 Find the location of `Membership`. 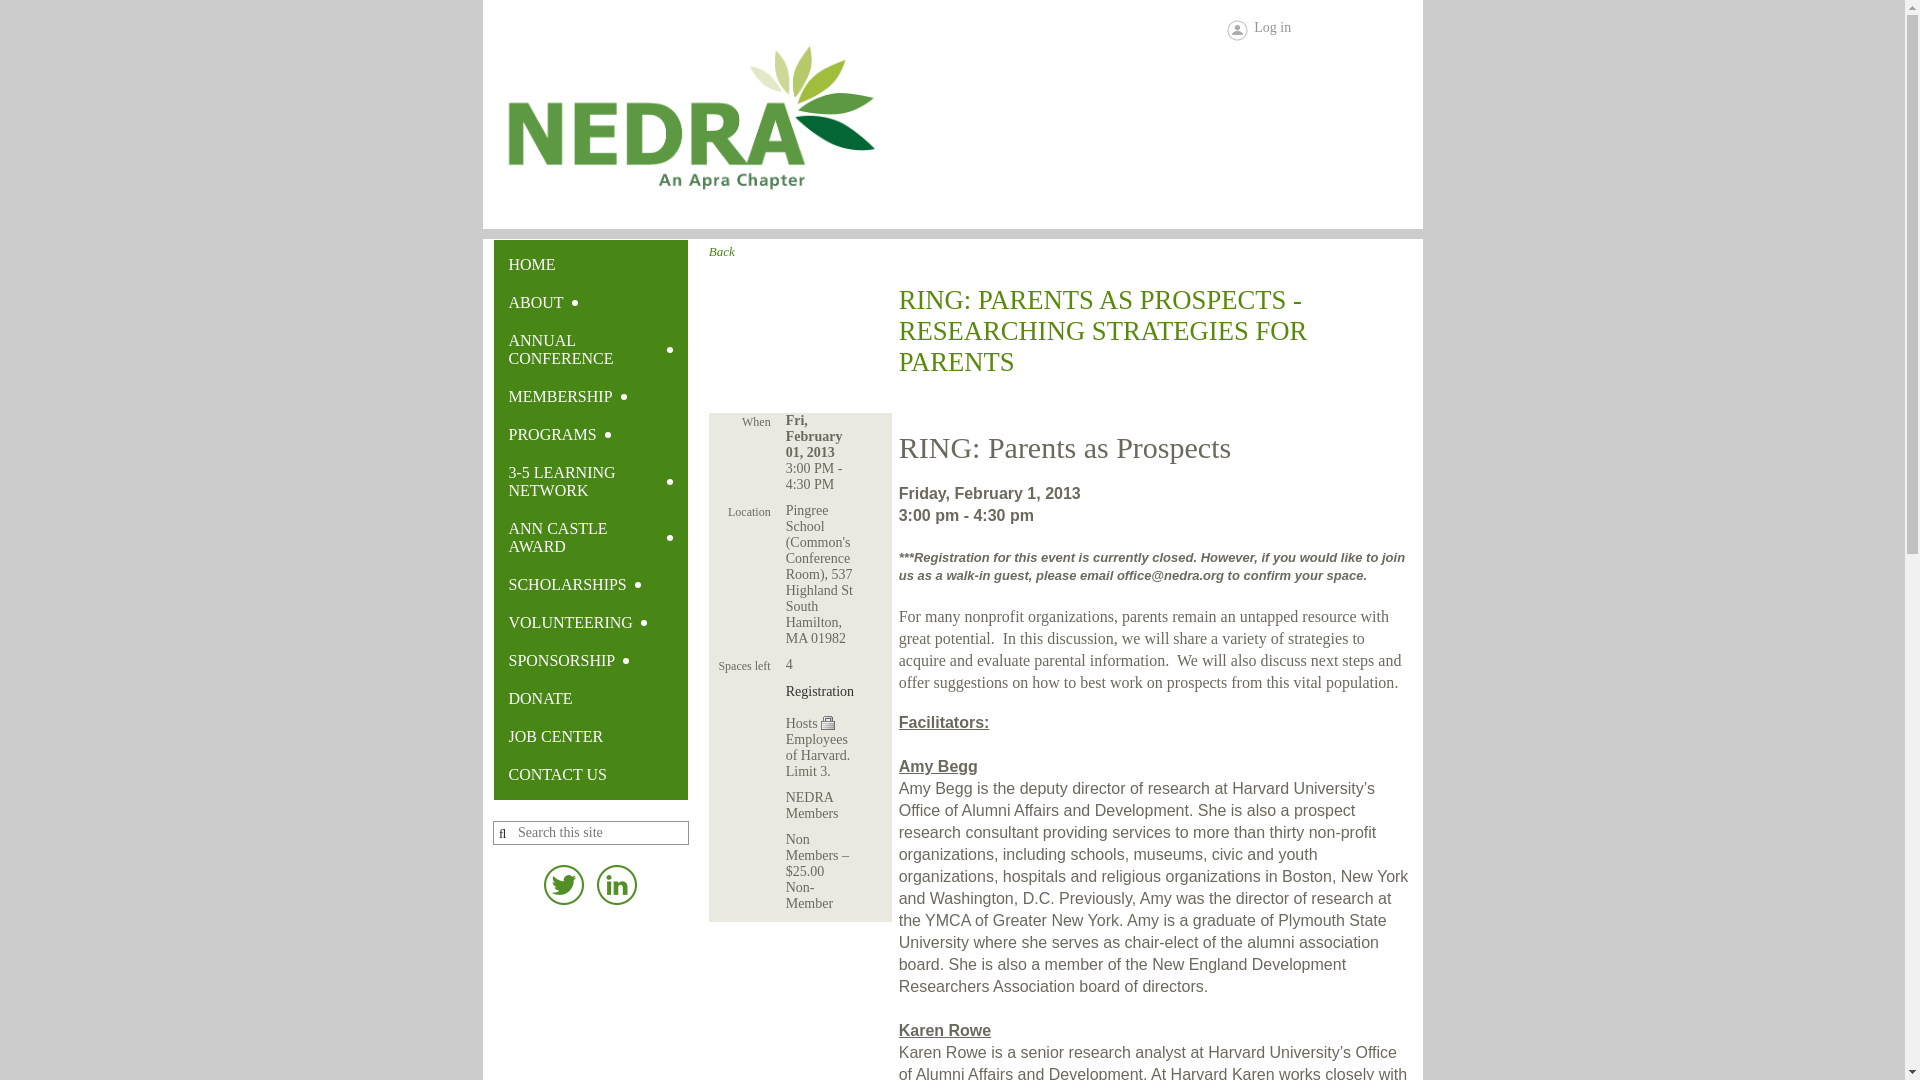

Membership is located at coordinates (590, 396).